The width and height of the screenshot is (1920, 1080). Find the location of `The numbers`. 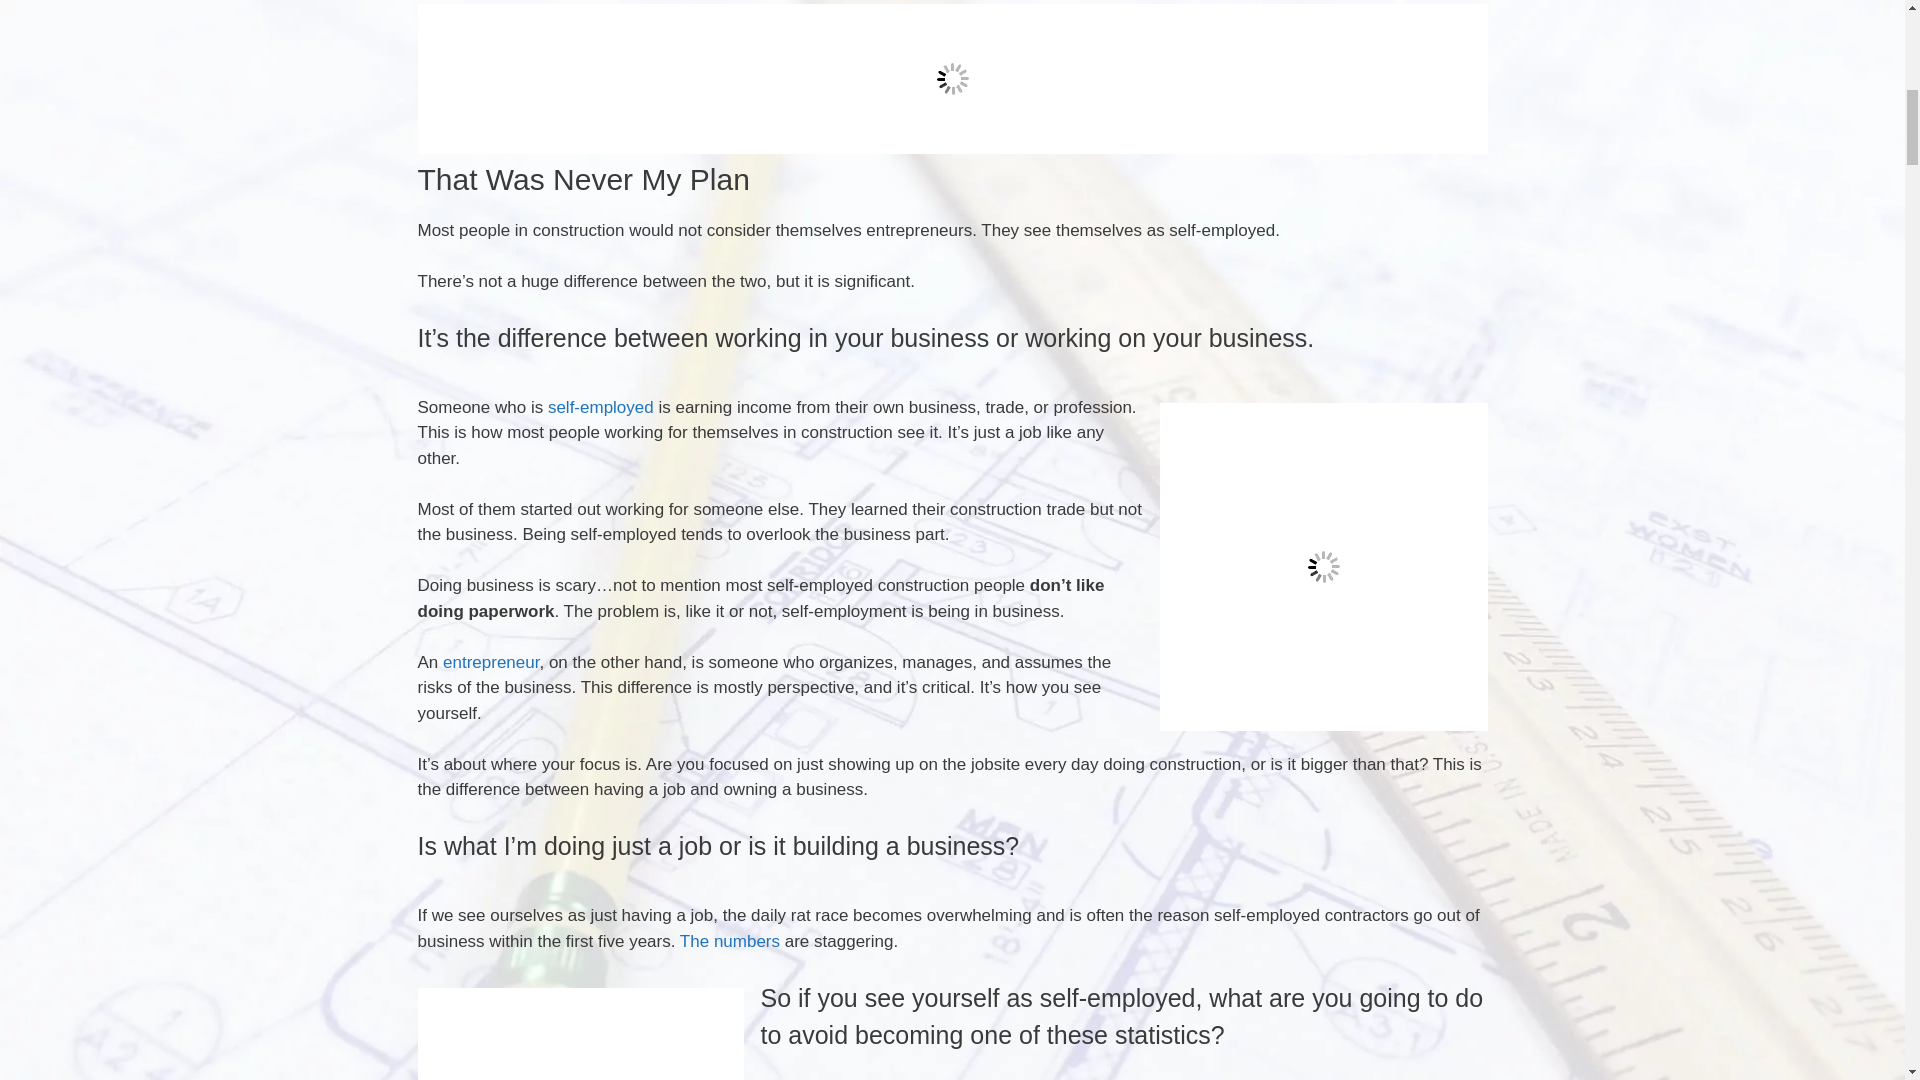

The numbers is located at coordinates (732, 942).